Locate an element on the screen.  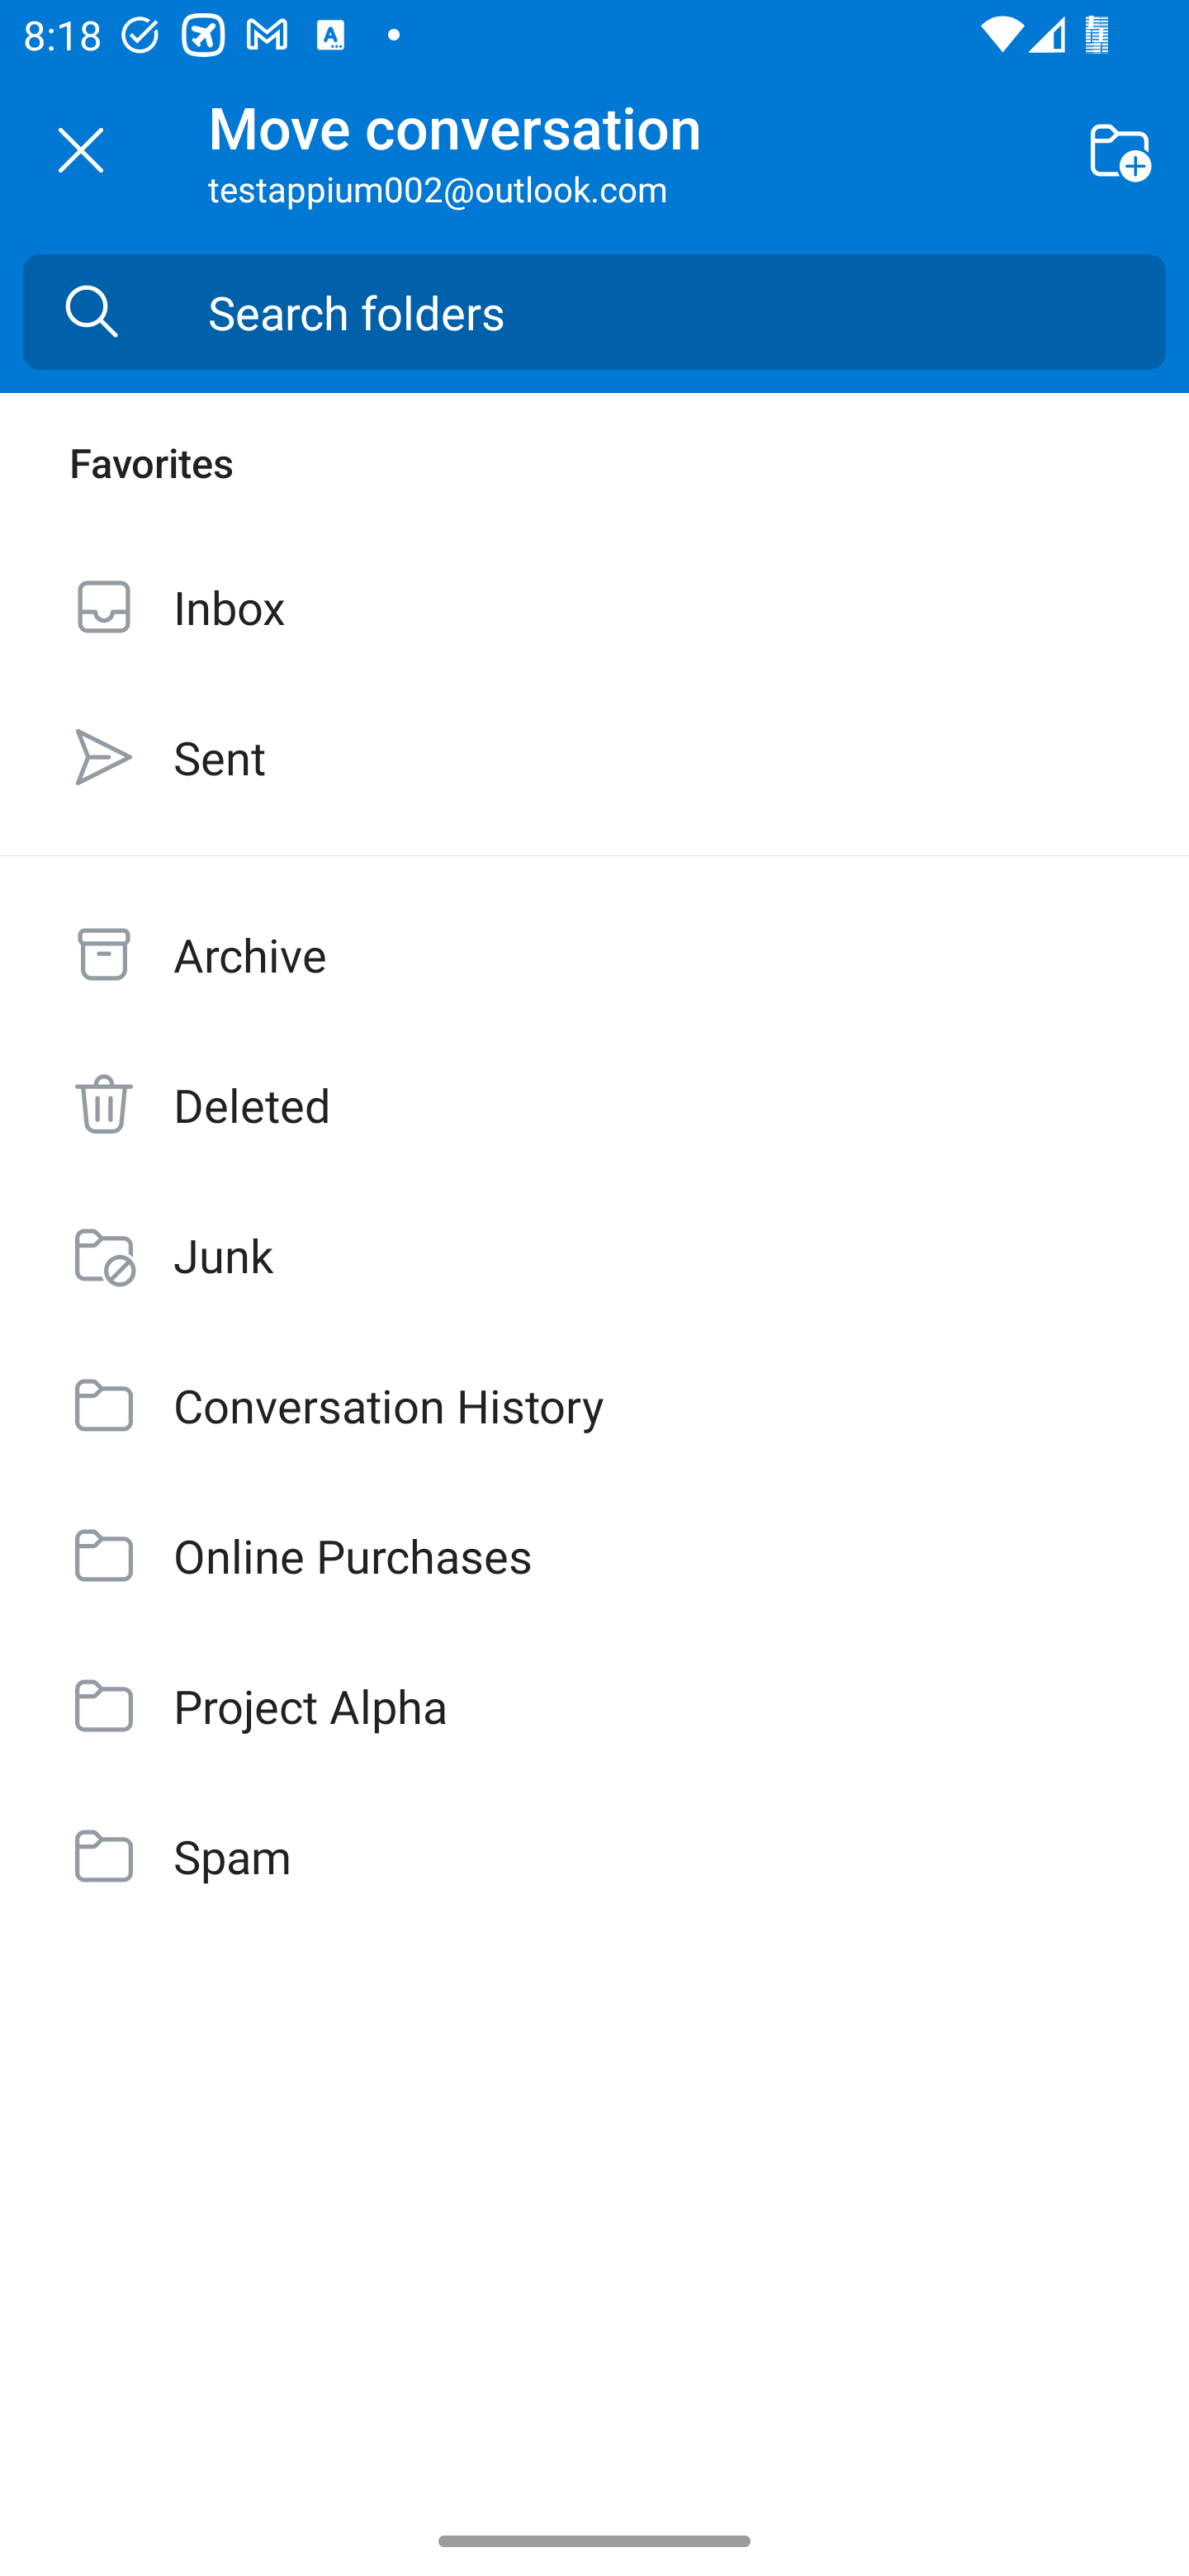
Project Alpha is located at coordinates (594, 1704).